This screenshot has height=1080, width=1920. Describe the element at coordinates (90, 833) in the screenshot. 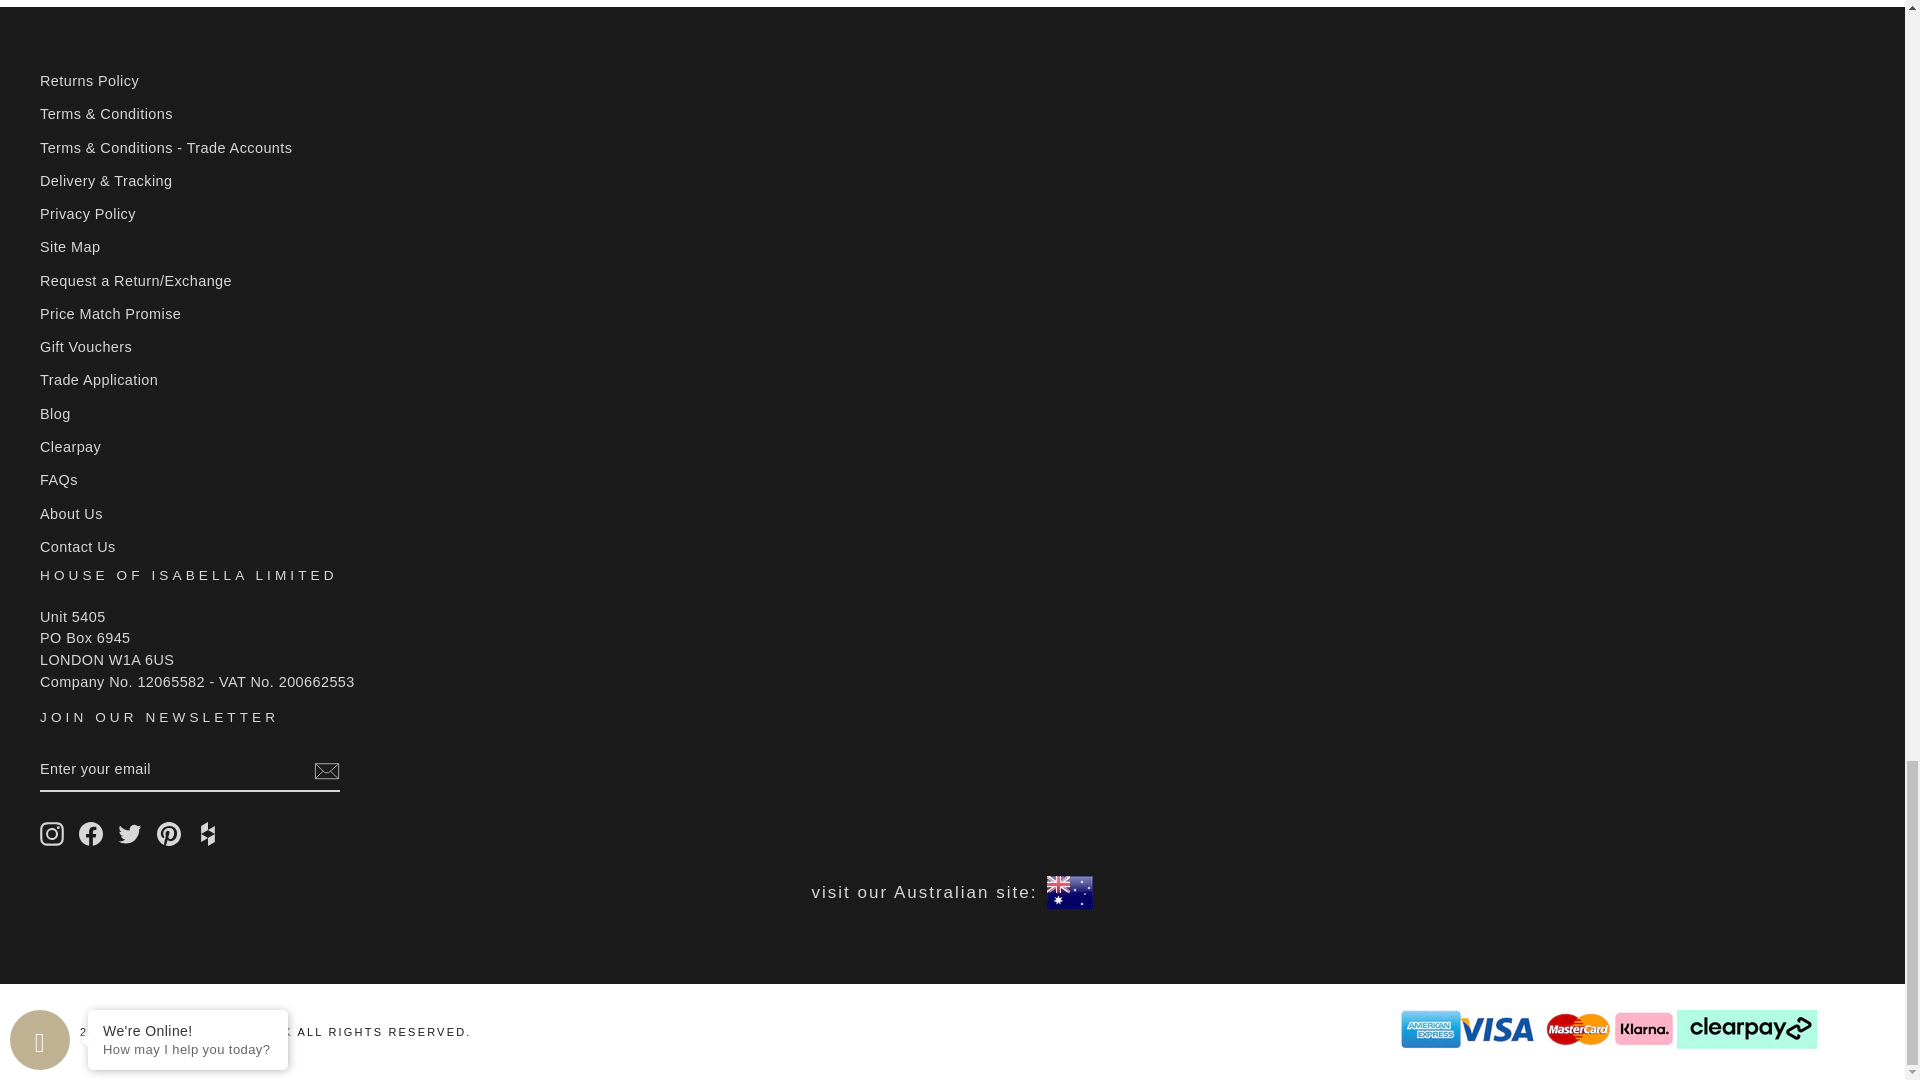

I see `House of Isabella UK on Facebook` at that location.